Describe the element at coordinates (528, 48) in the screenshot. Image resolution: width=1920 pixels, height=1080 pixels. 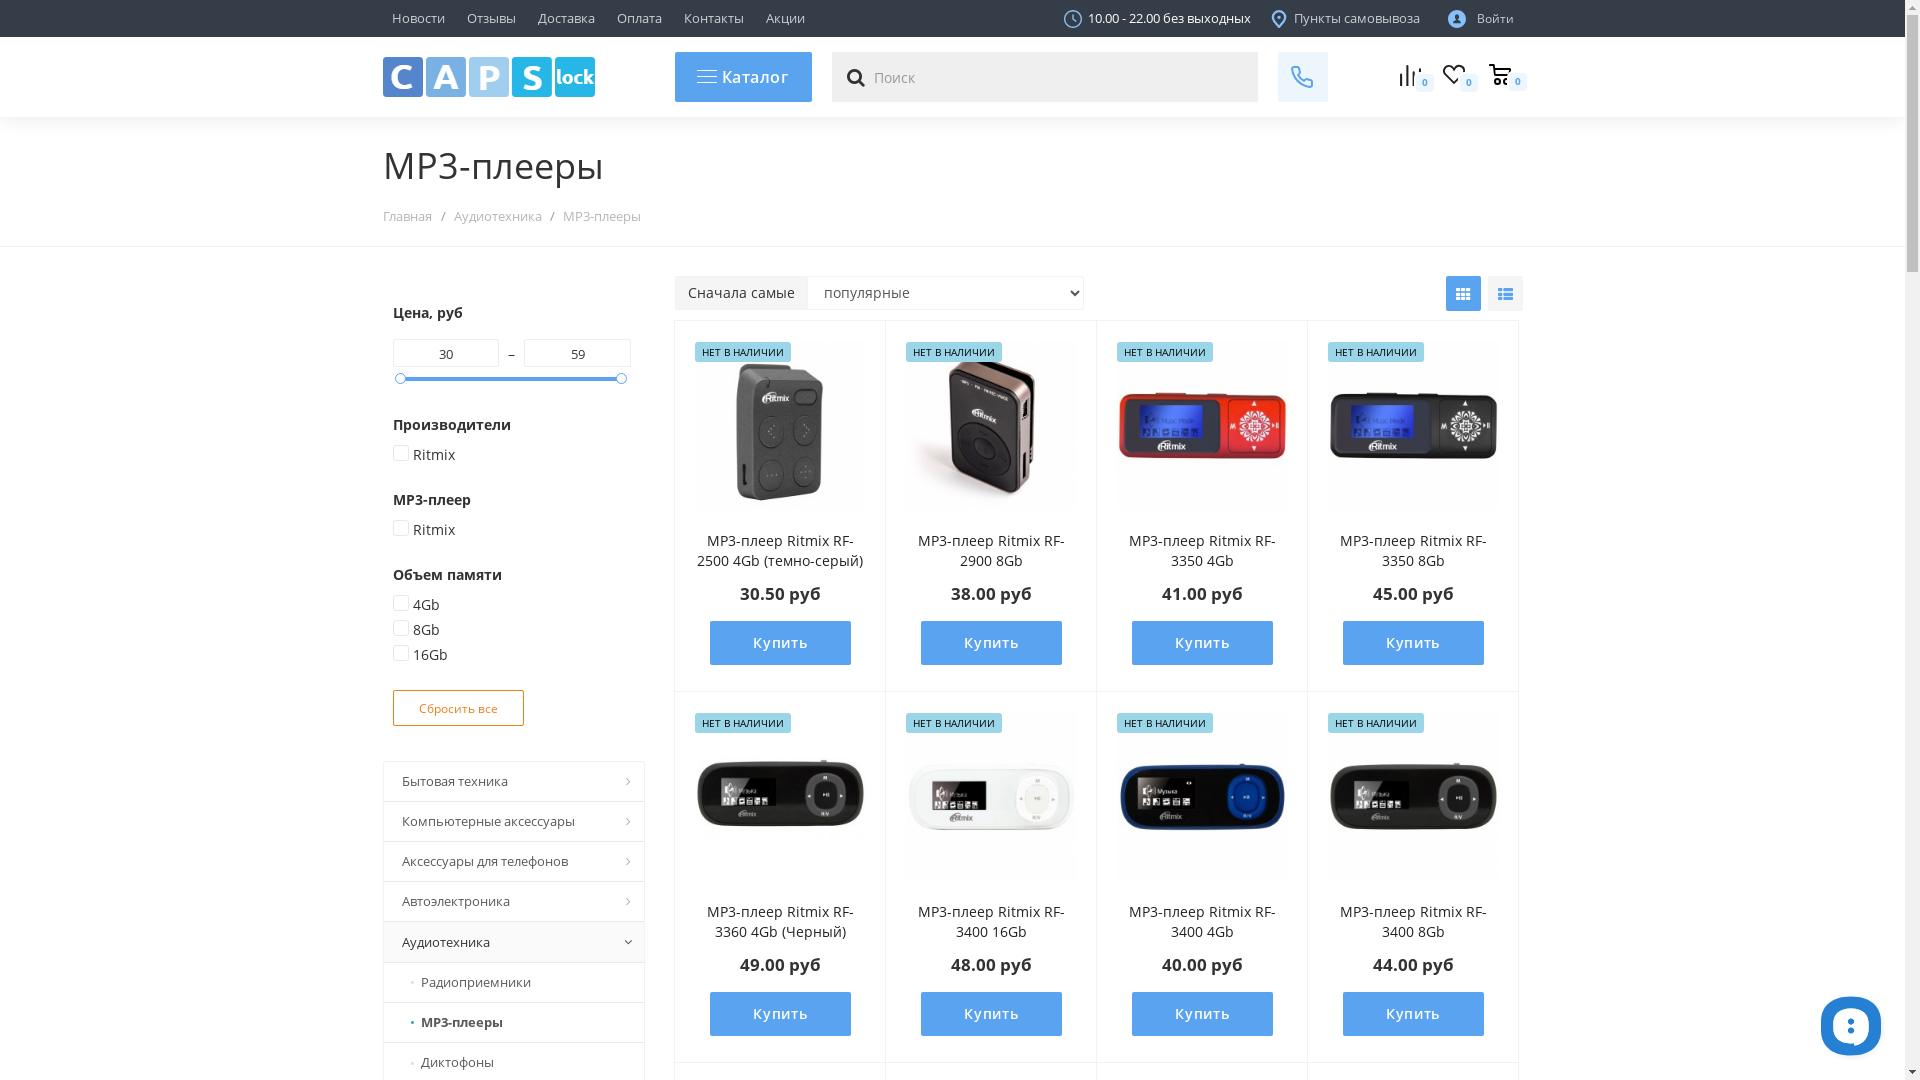
I see `+375 29 692 09 10` at that location.